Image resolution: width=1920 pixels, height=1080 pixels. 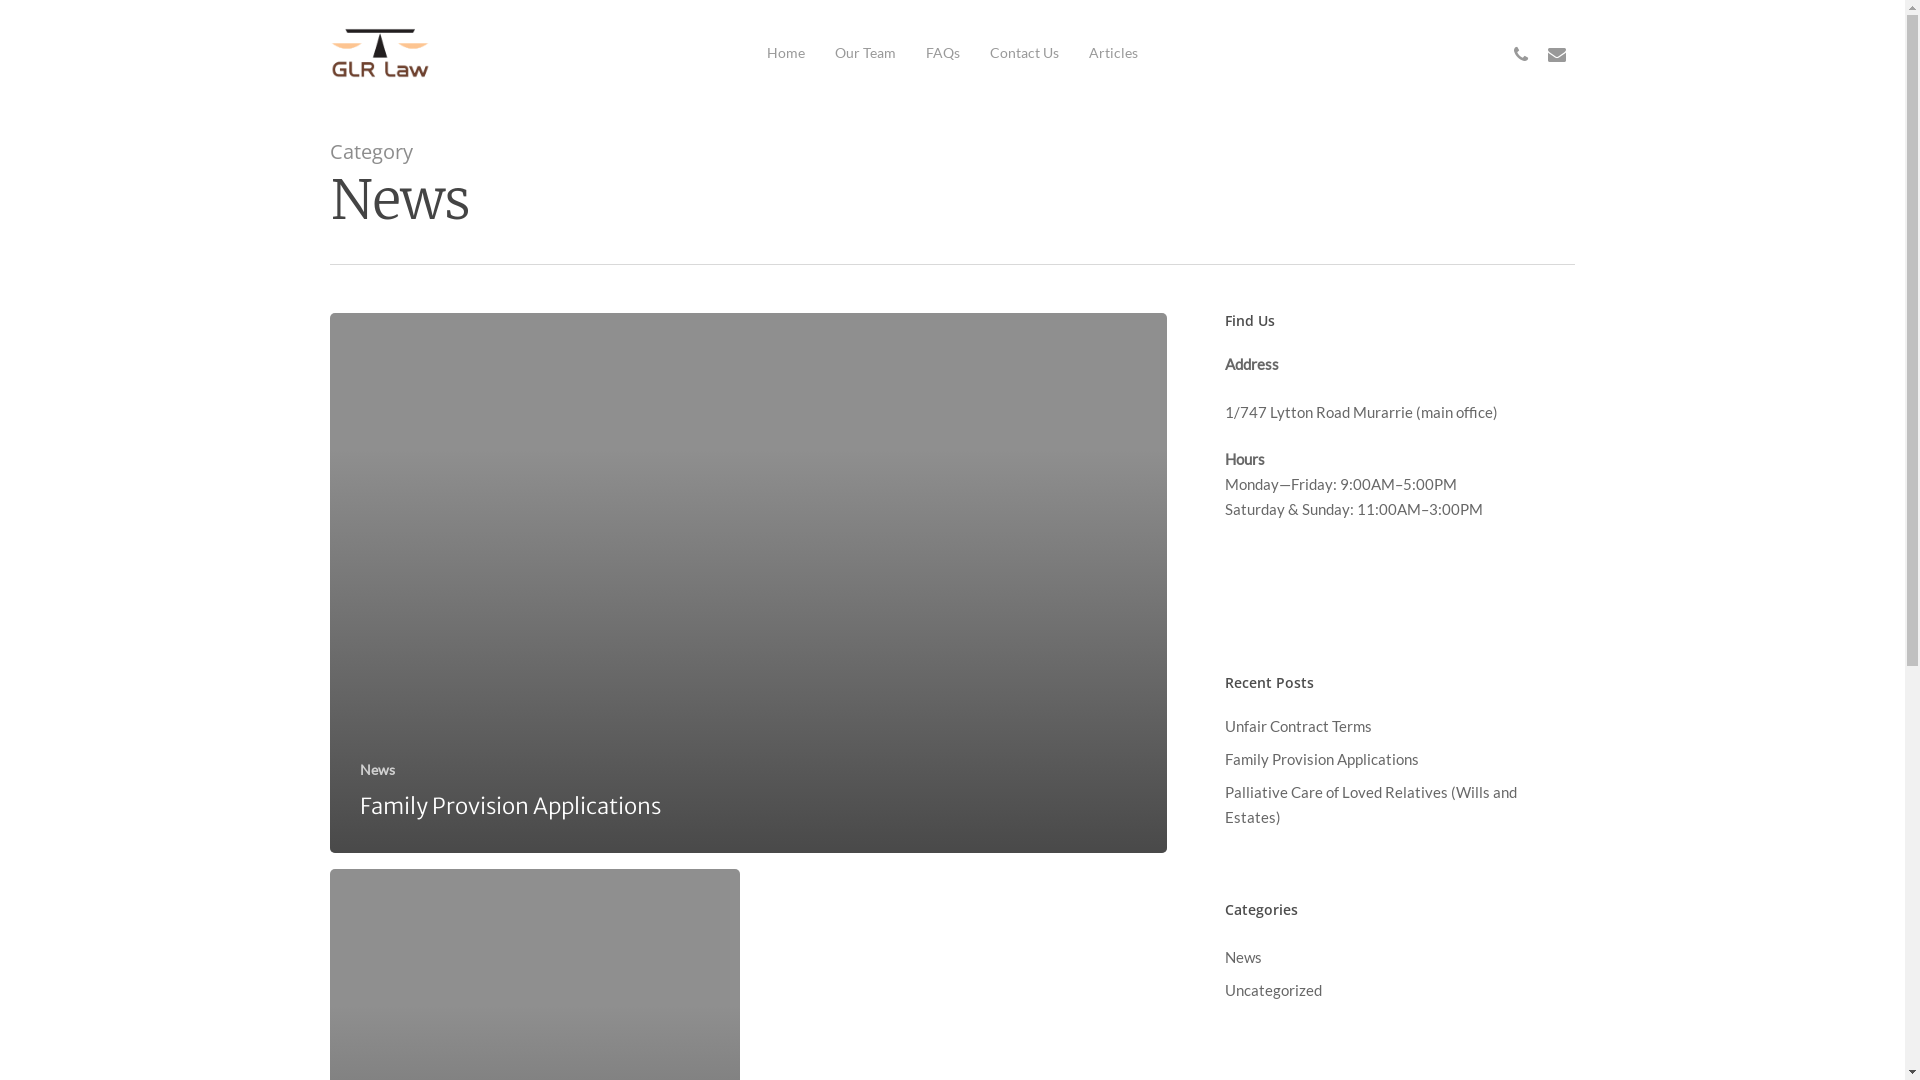 I want to click on Home, so click(x=786, y=53).